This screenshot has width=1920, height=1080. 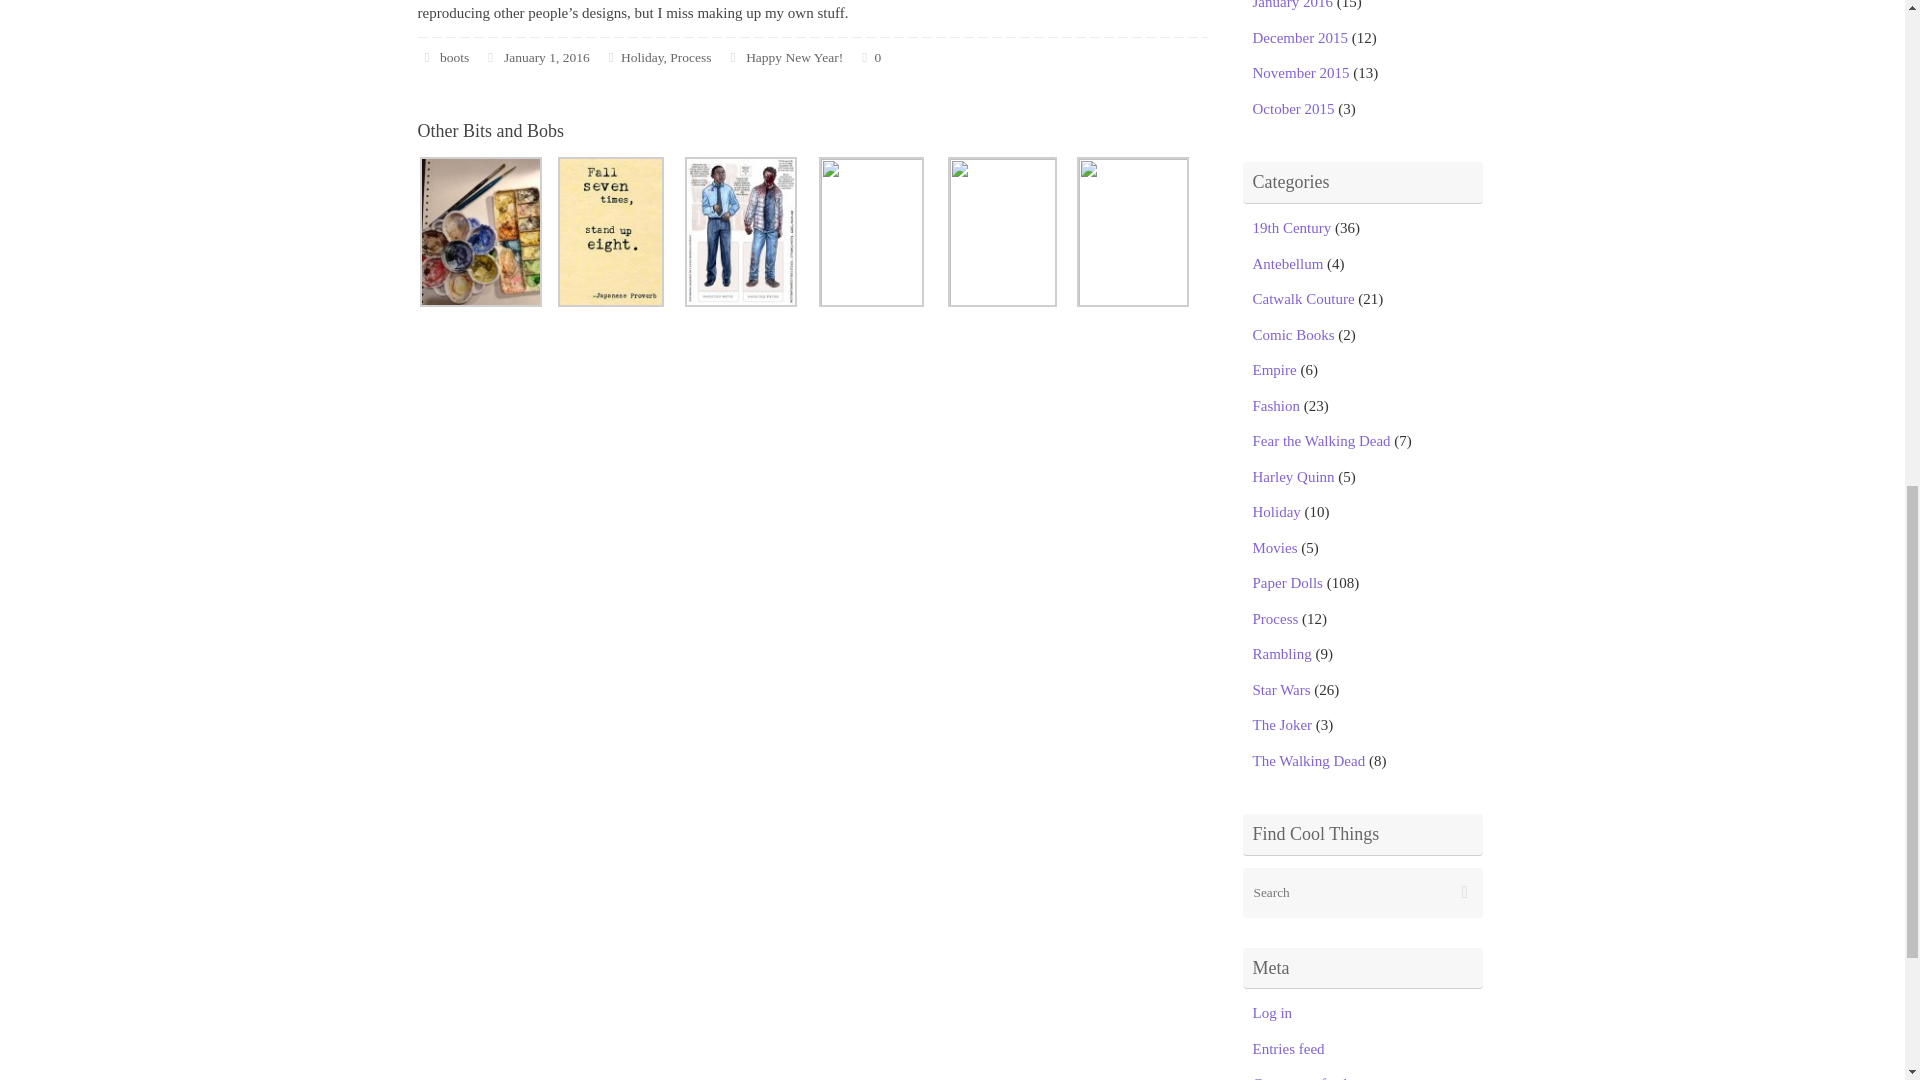 I want to click on boots, so click(x=454, y=56).